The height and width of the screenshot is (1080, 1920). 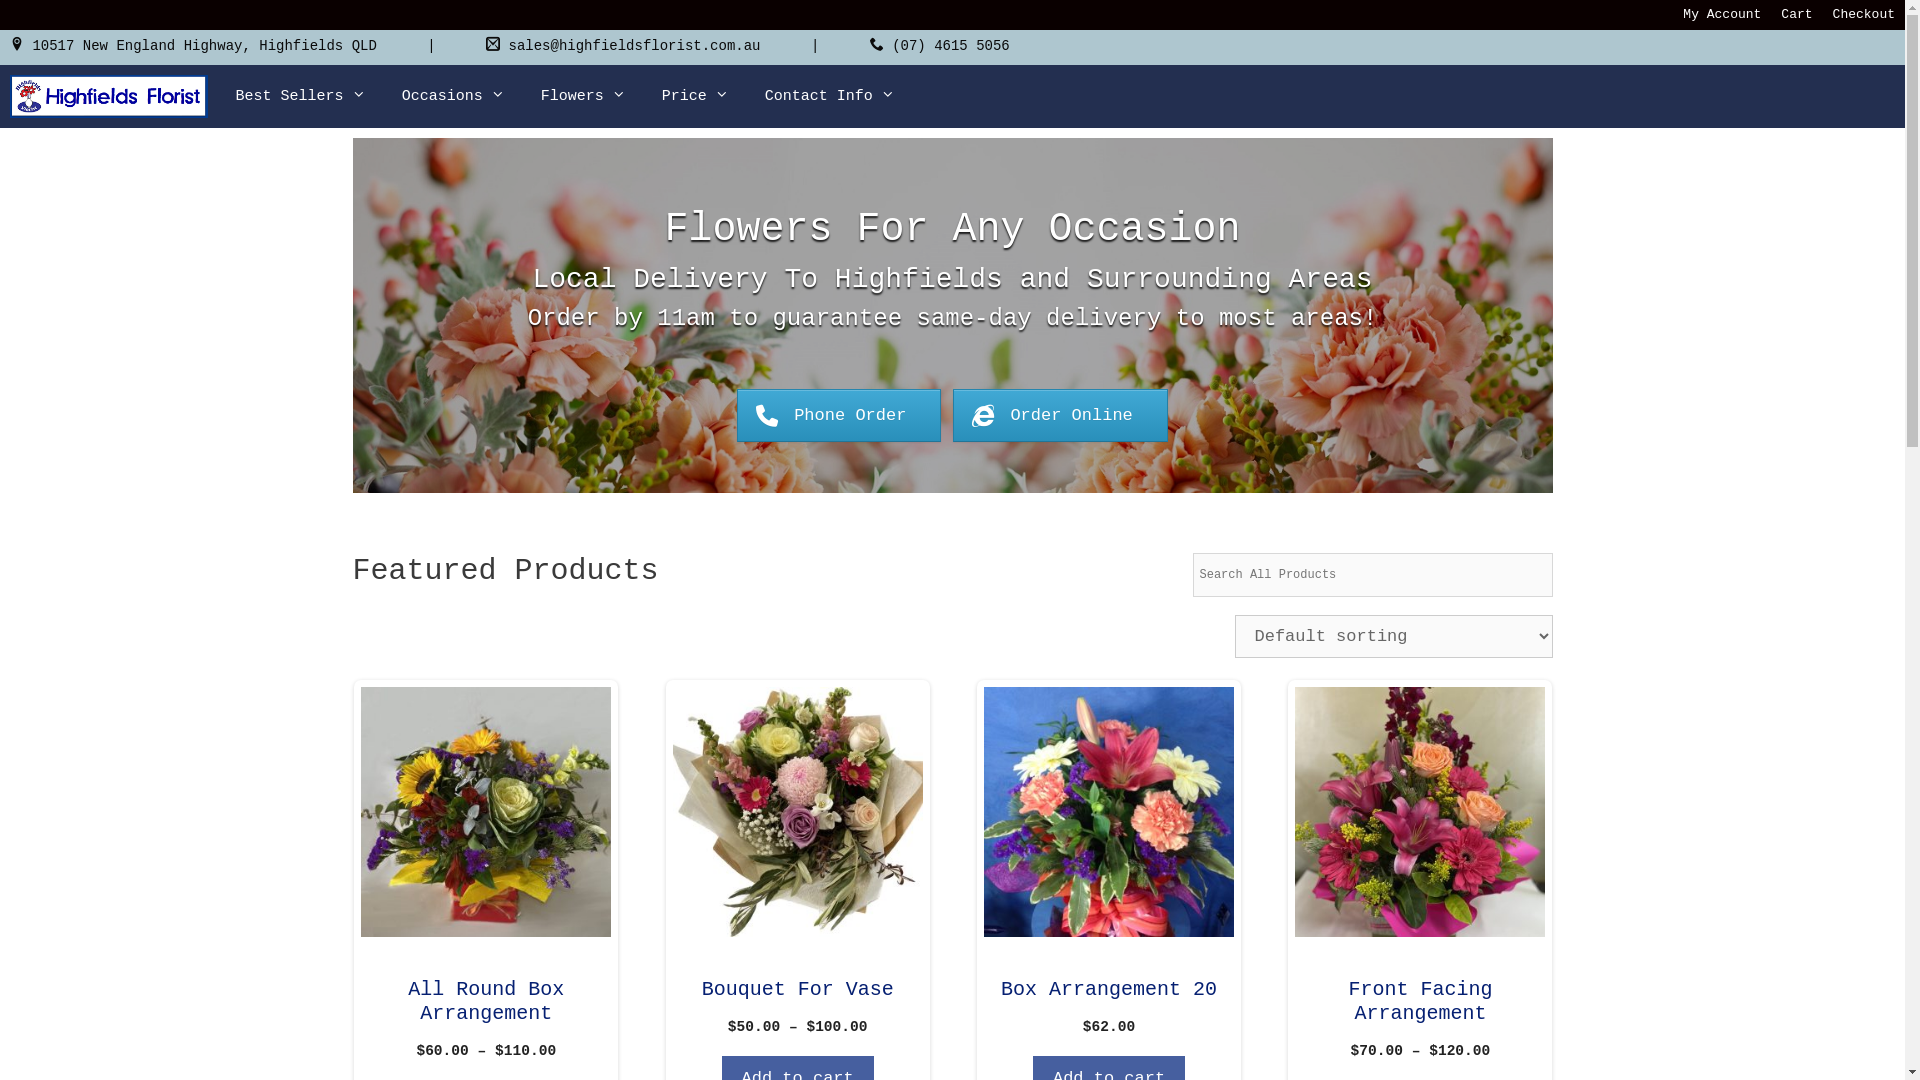 I want to click on Best Sellers, so click(x=301, y=96).